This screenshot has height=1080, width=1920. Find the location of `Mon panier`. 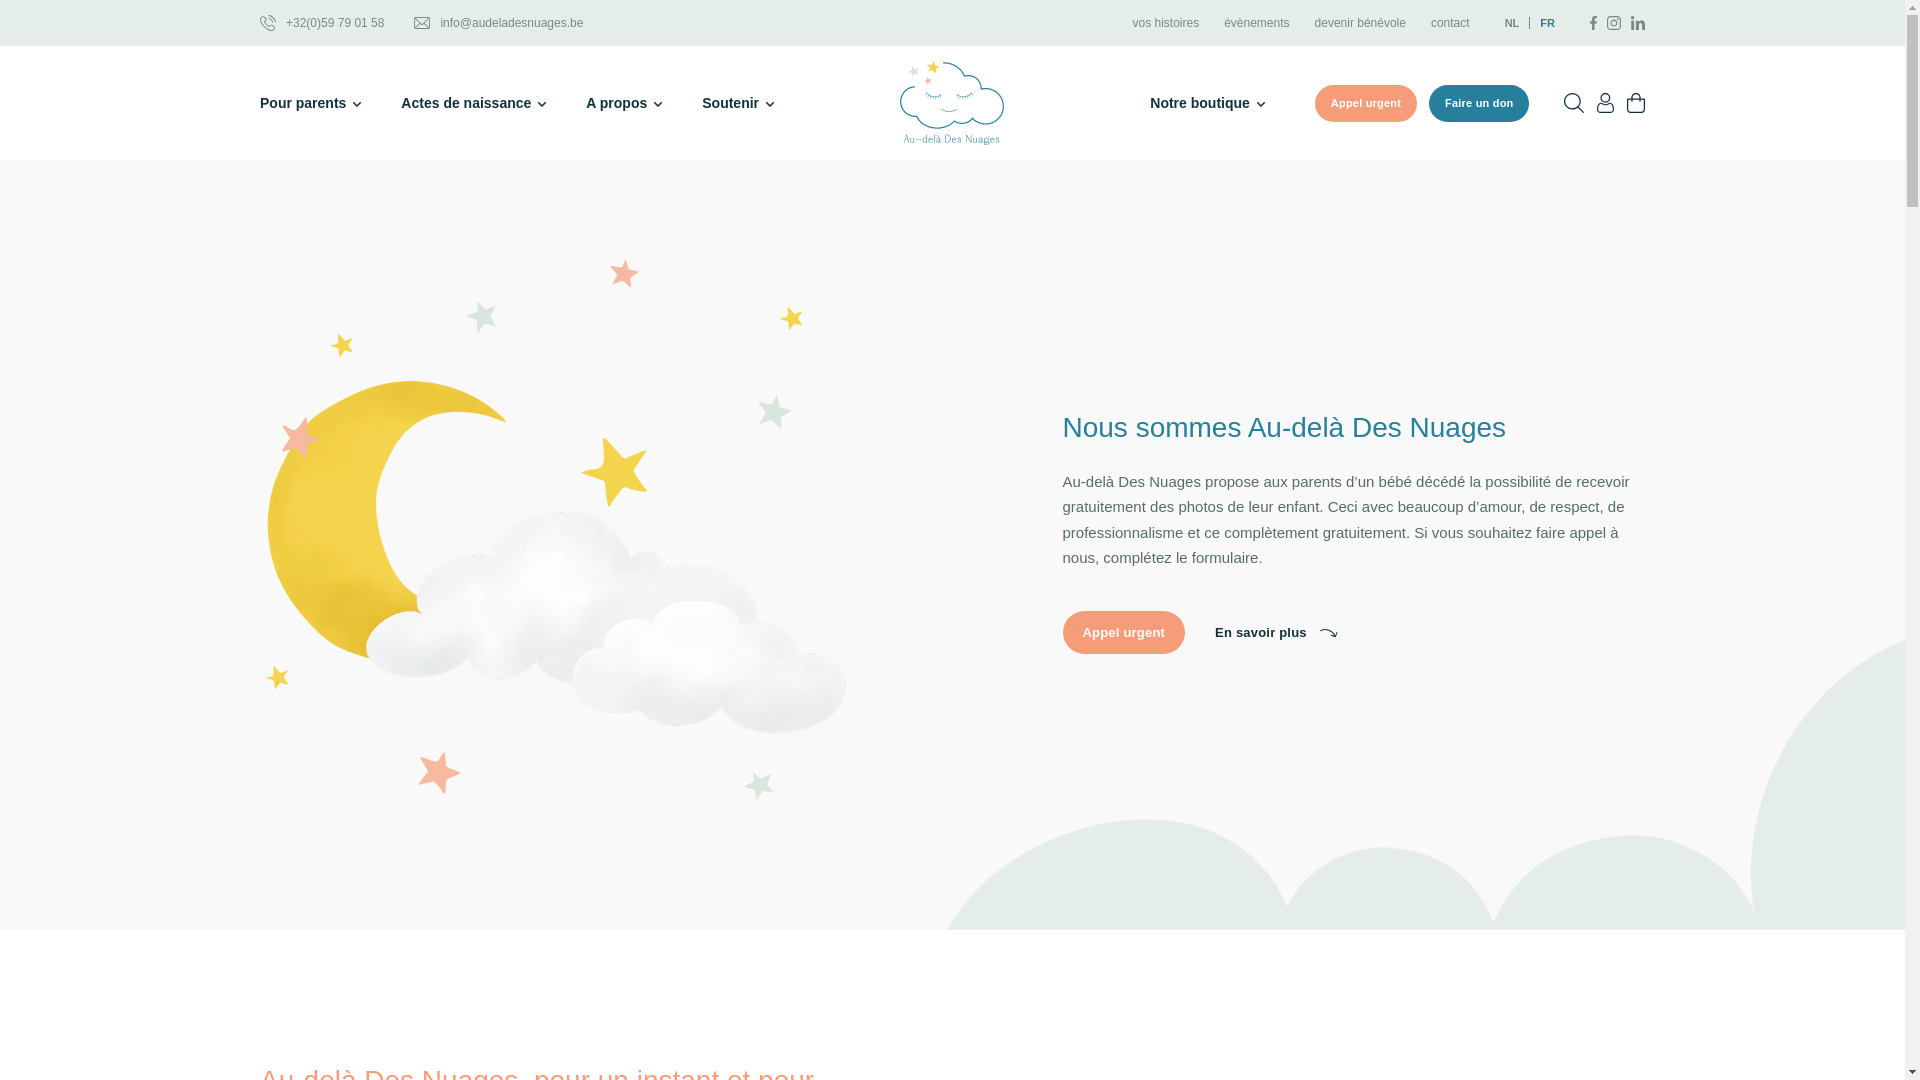

Mon panier is located at coordinates (1636, 103).